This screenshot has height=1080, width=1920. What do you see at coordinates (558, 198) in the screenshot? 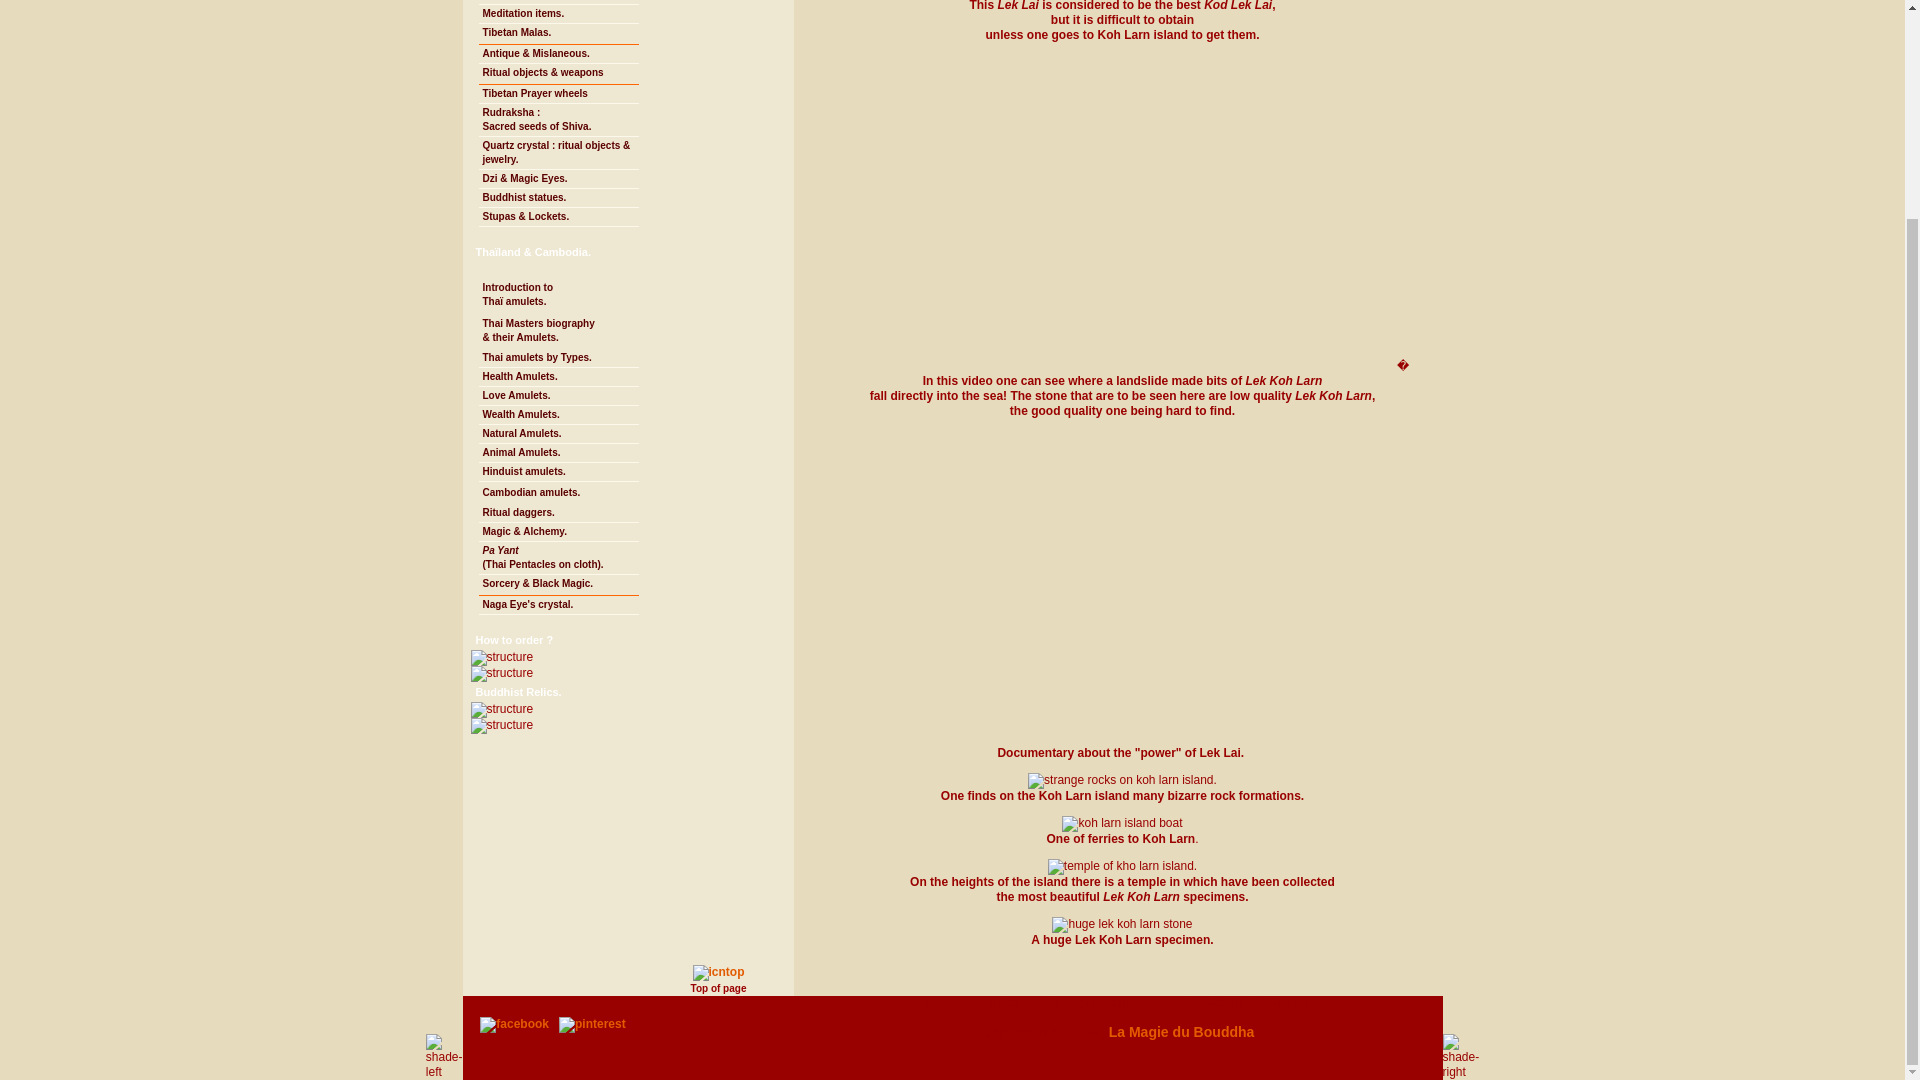
I see `Buddhist statues.` at bounding box center [558, 198].